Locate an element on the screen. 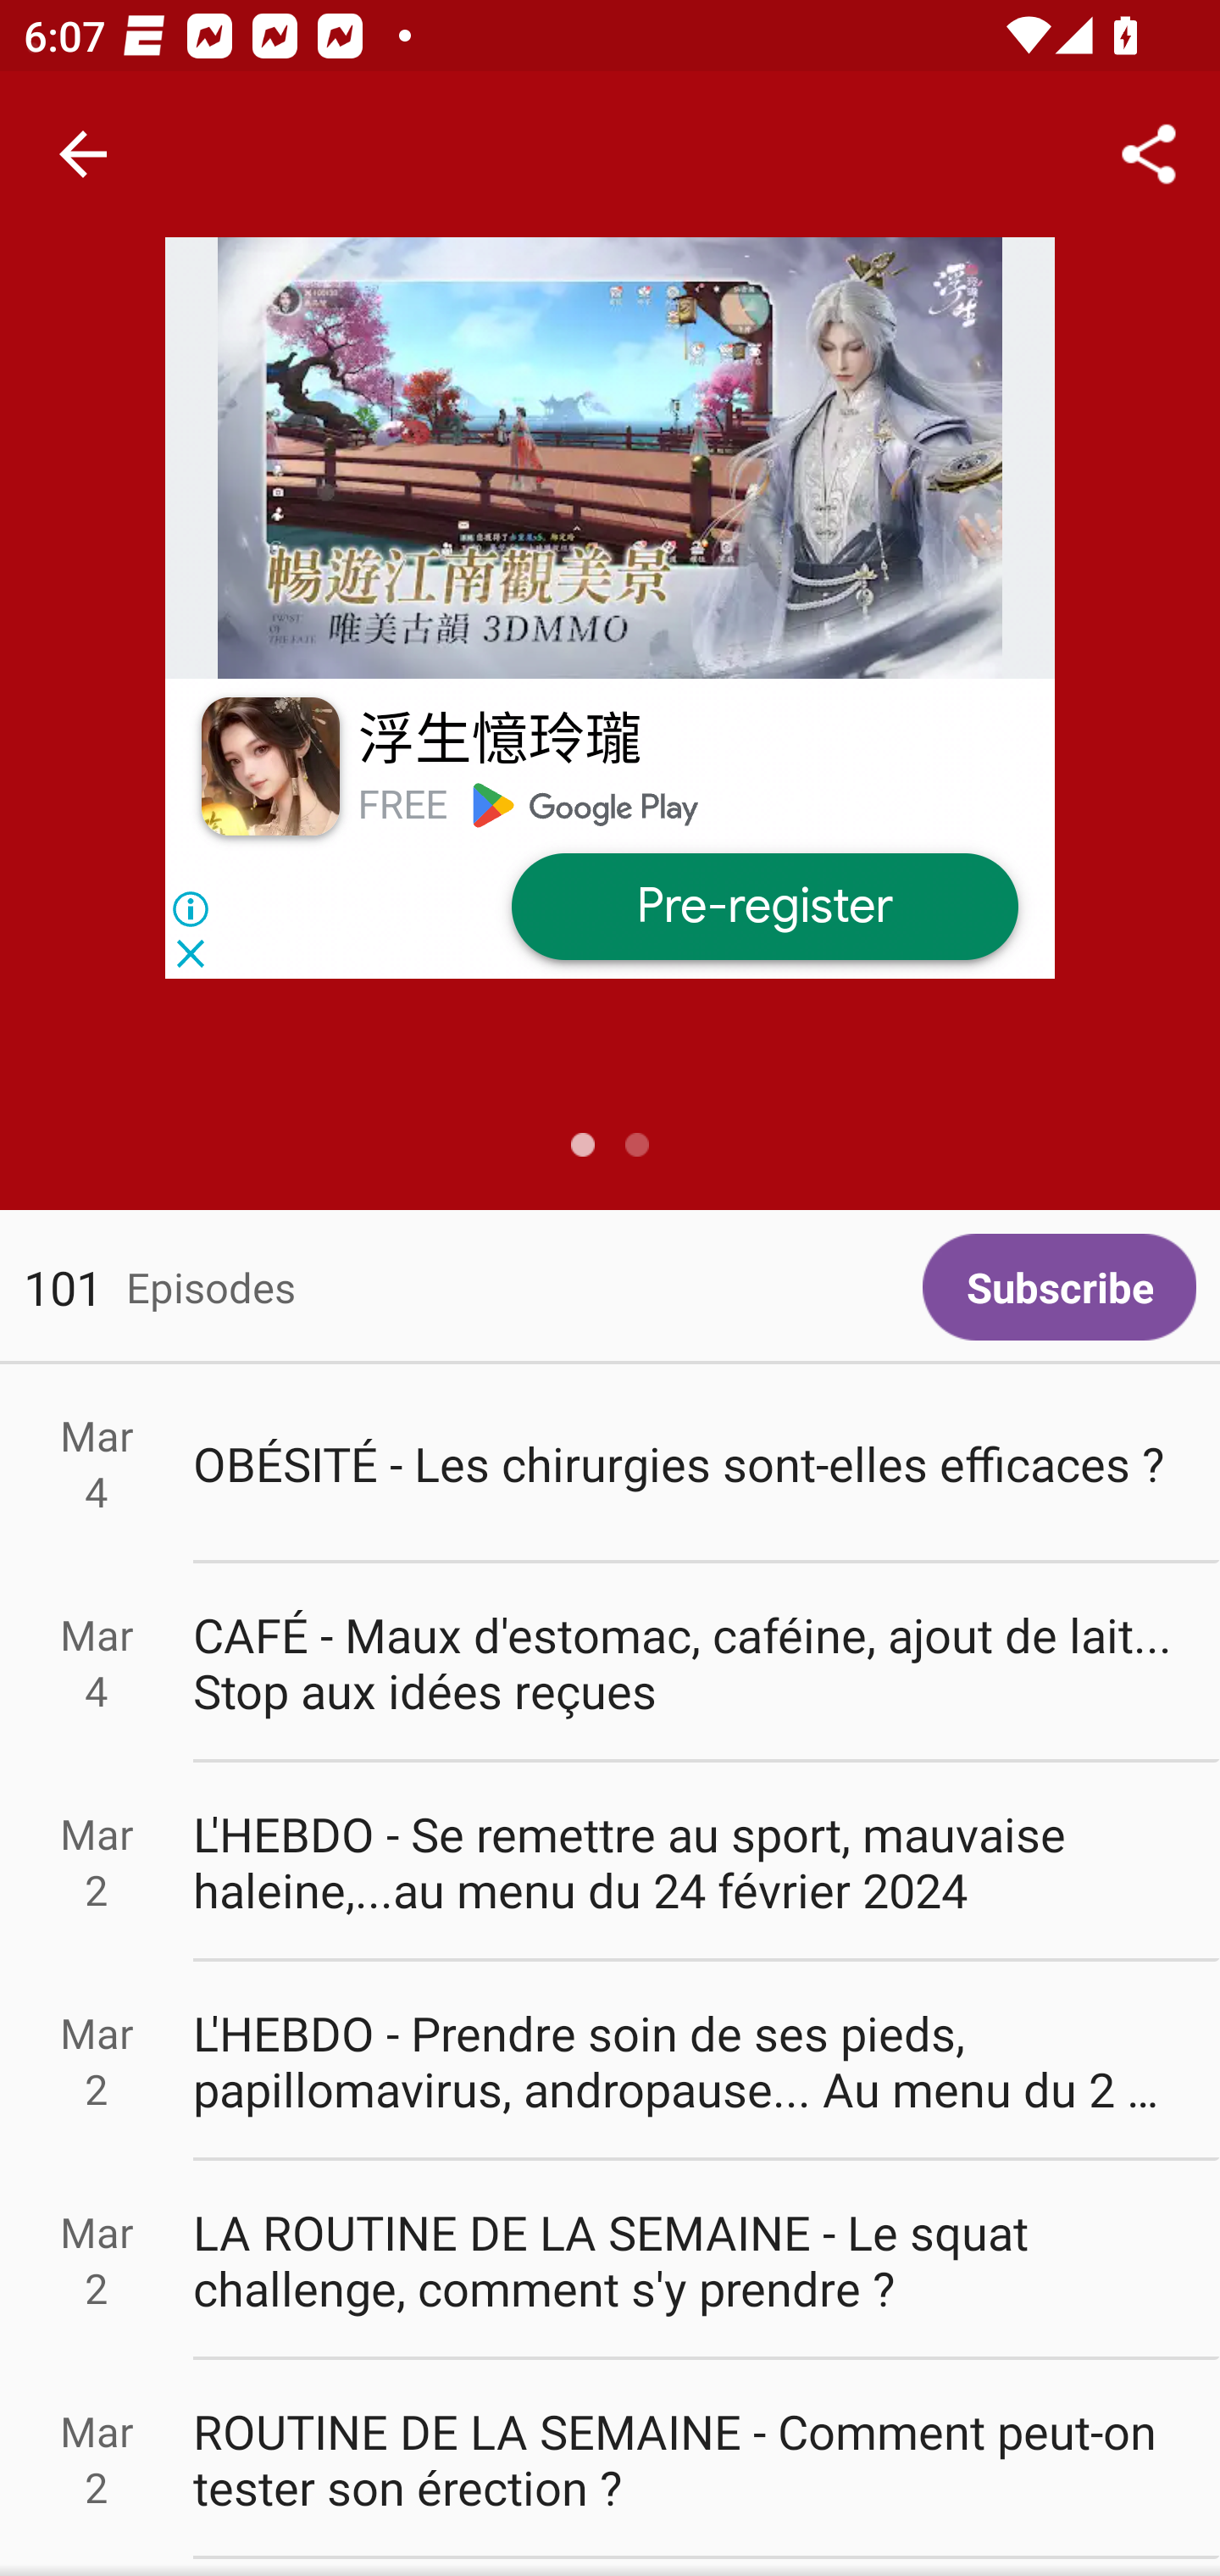  Subscribe is located at coordinates (1059, 1286).